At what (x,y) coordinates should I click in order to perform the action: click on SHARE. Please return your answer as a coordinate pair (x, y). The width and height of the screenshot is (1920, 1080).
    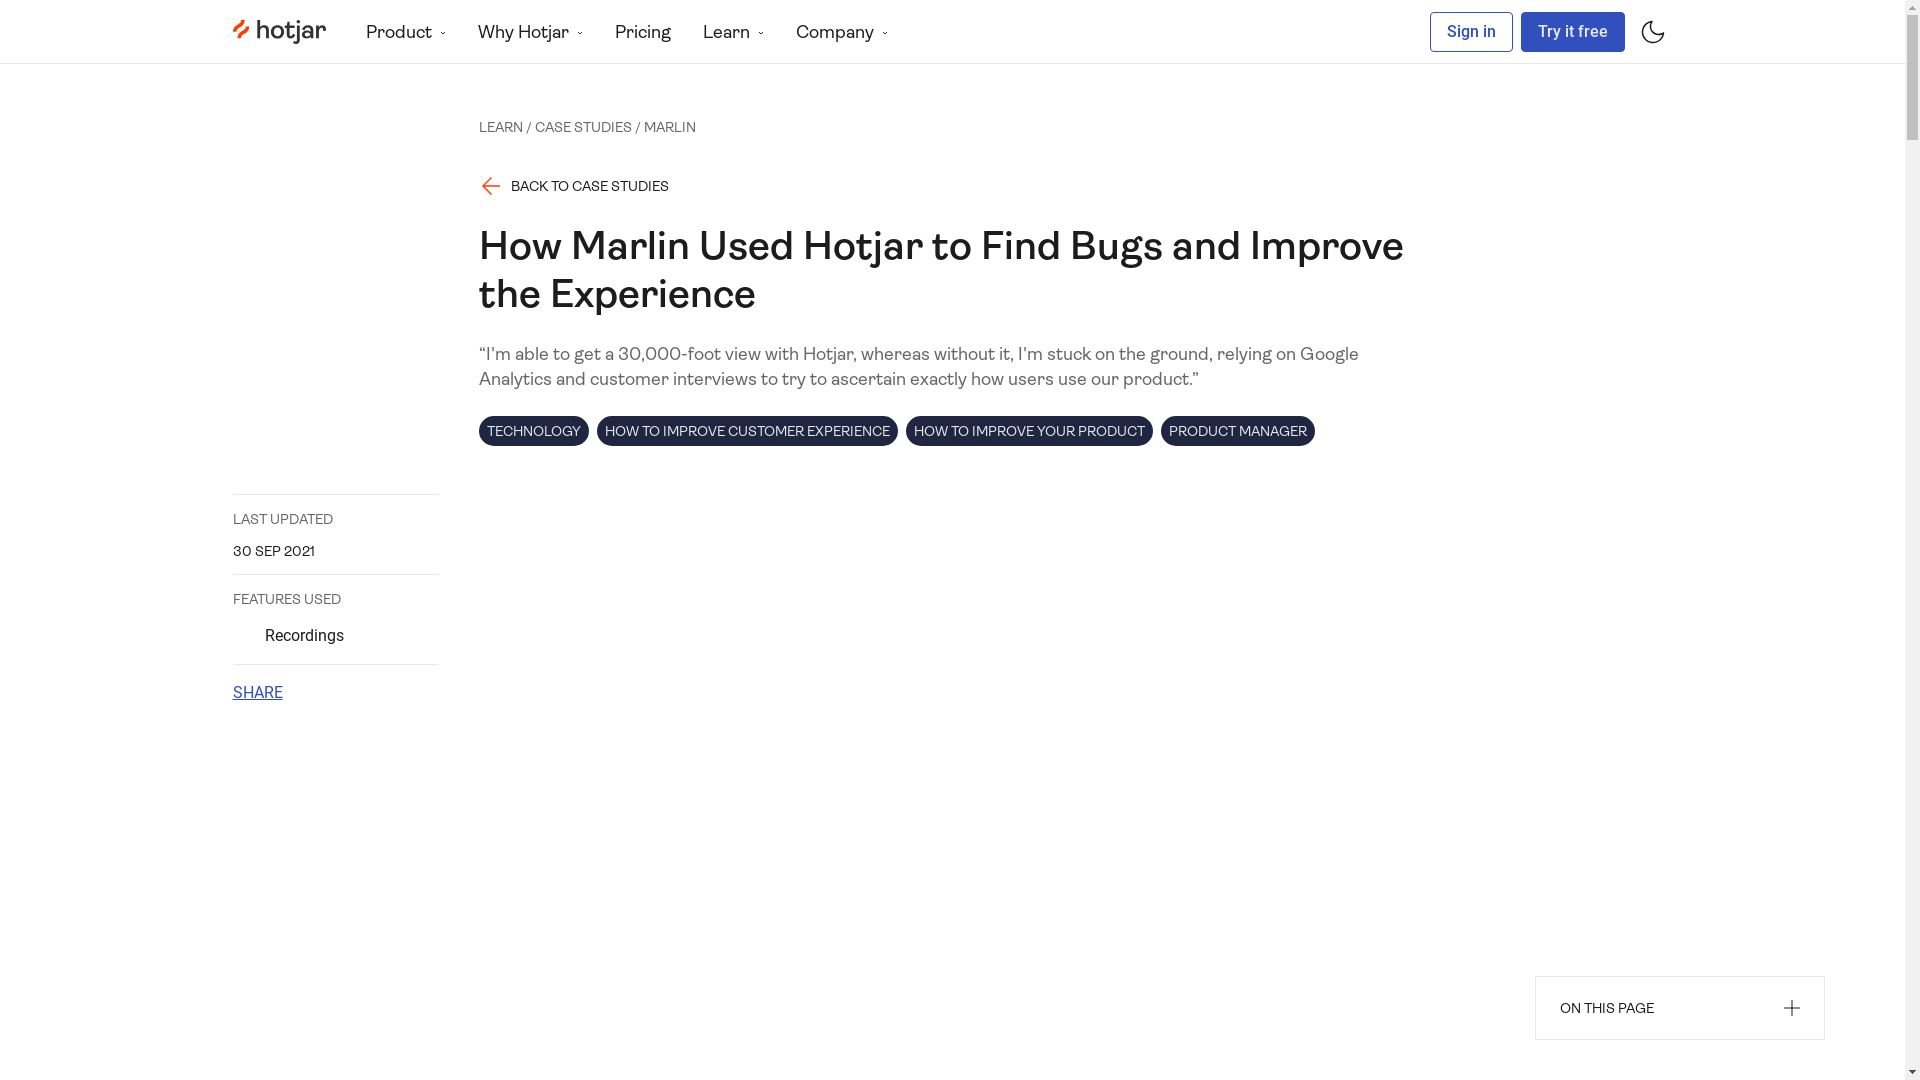
    Looking at the image, I should click on (257, 693).